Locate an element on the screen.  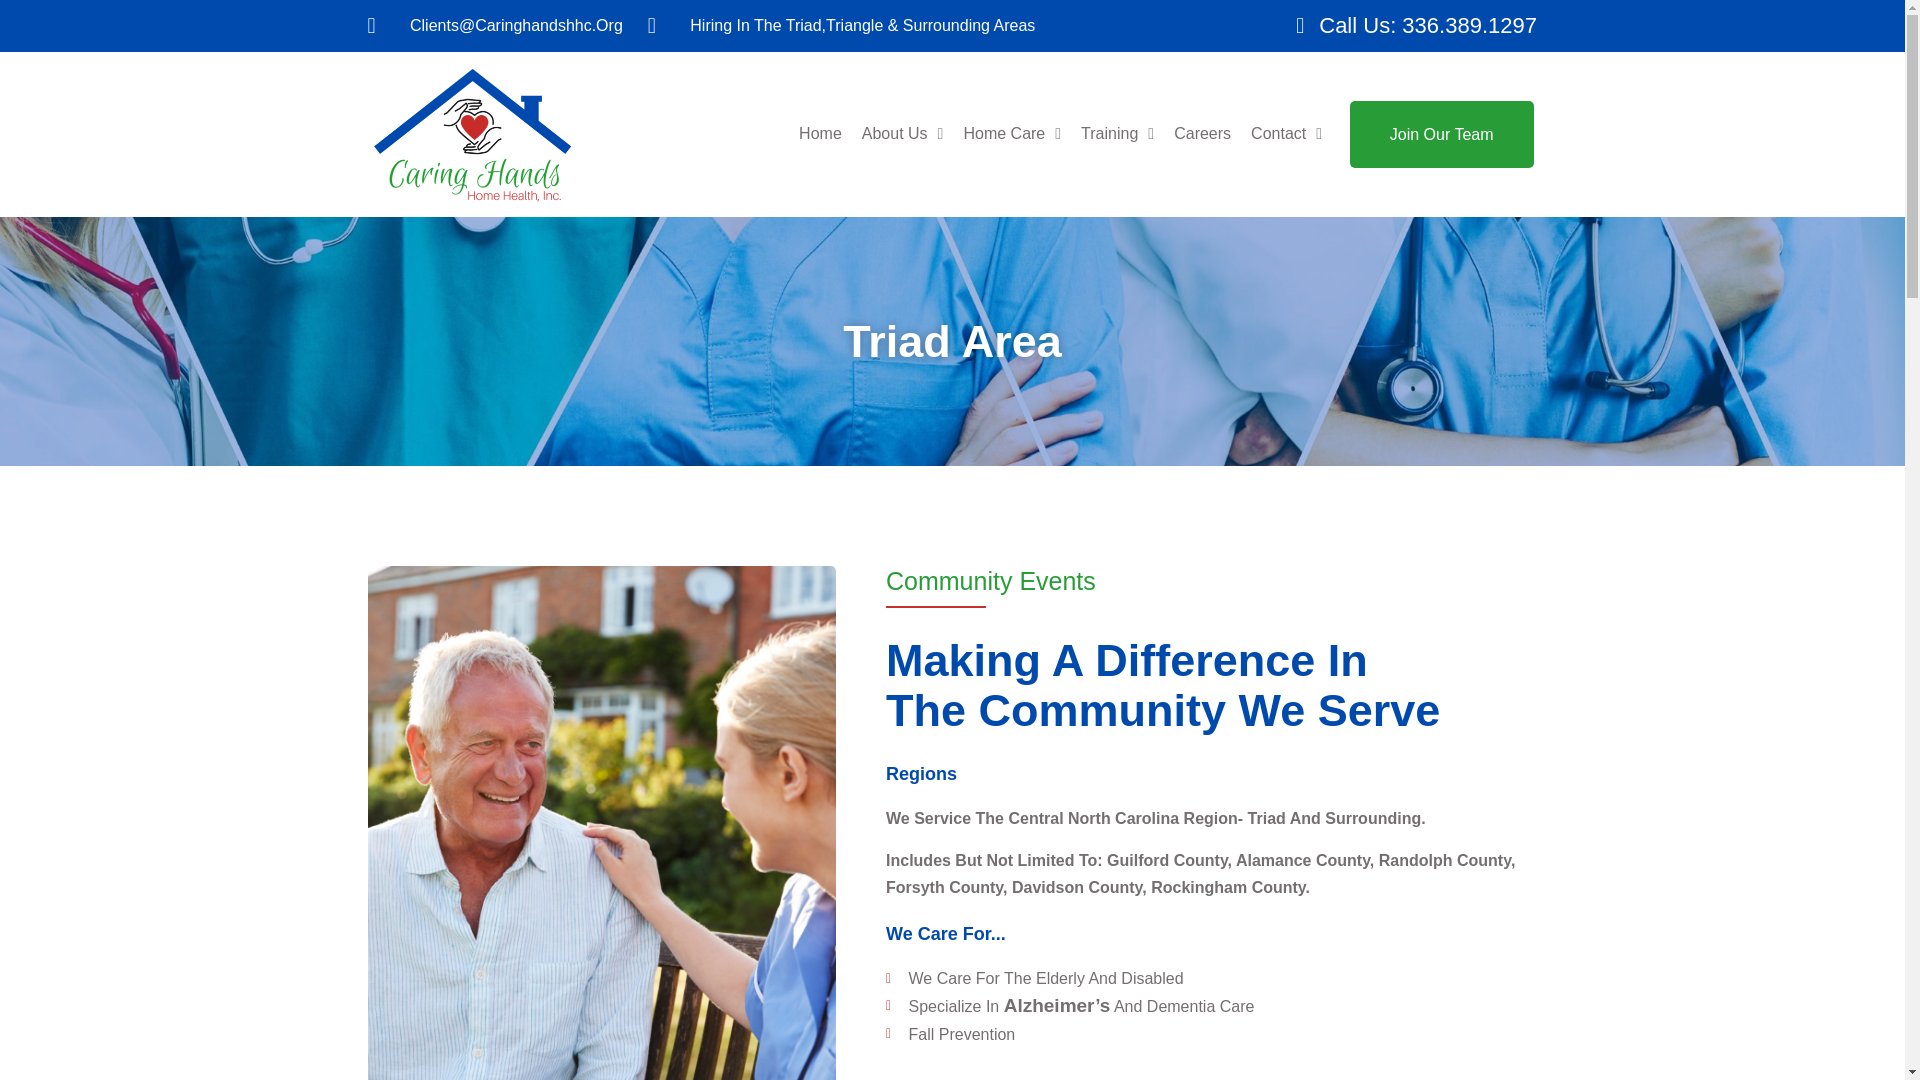
Home Care is located at coordinates (1012, 134).